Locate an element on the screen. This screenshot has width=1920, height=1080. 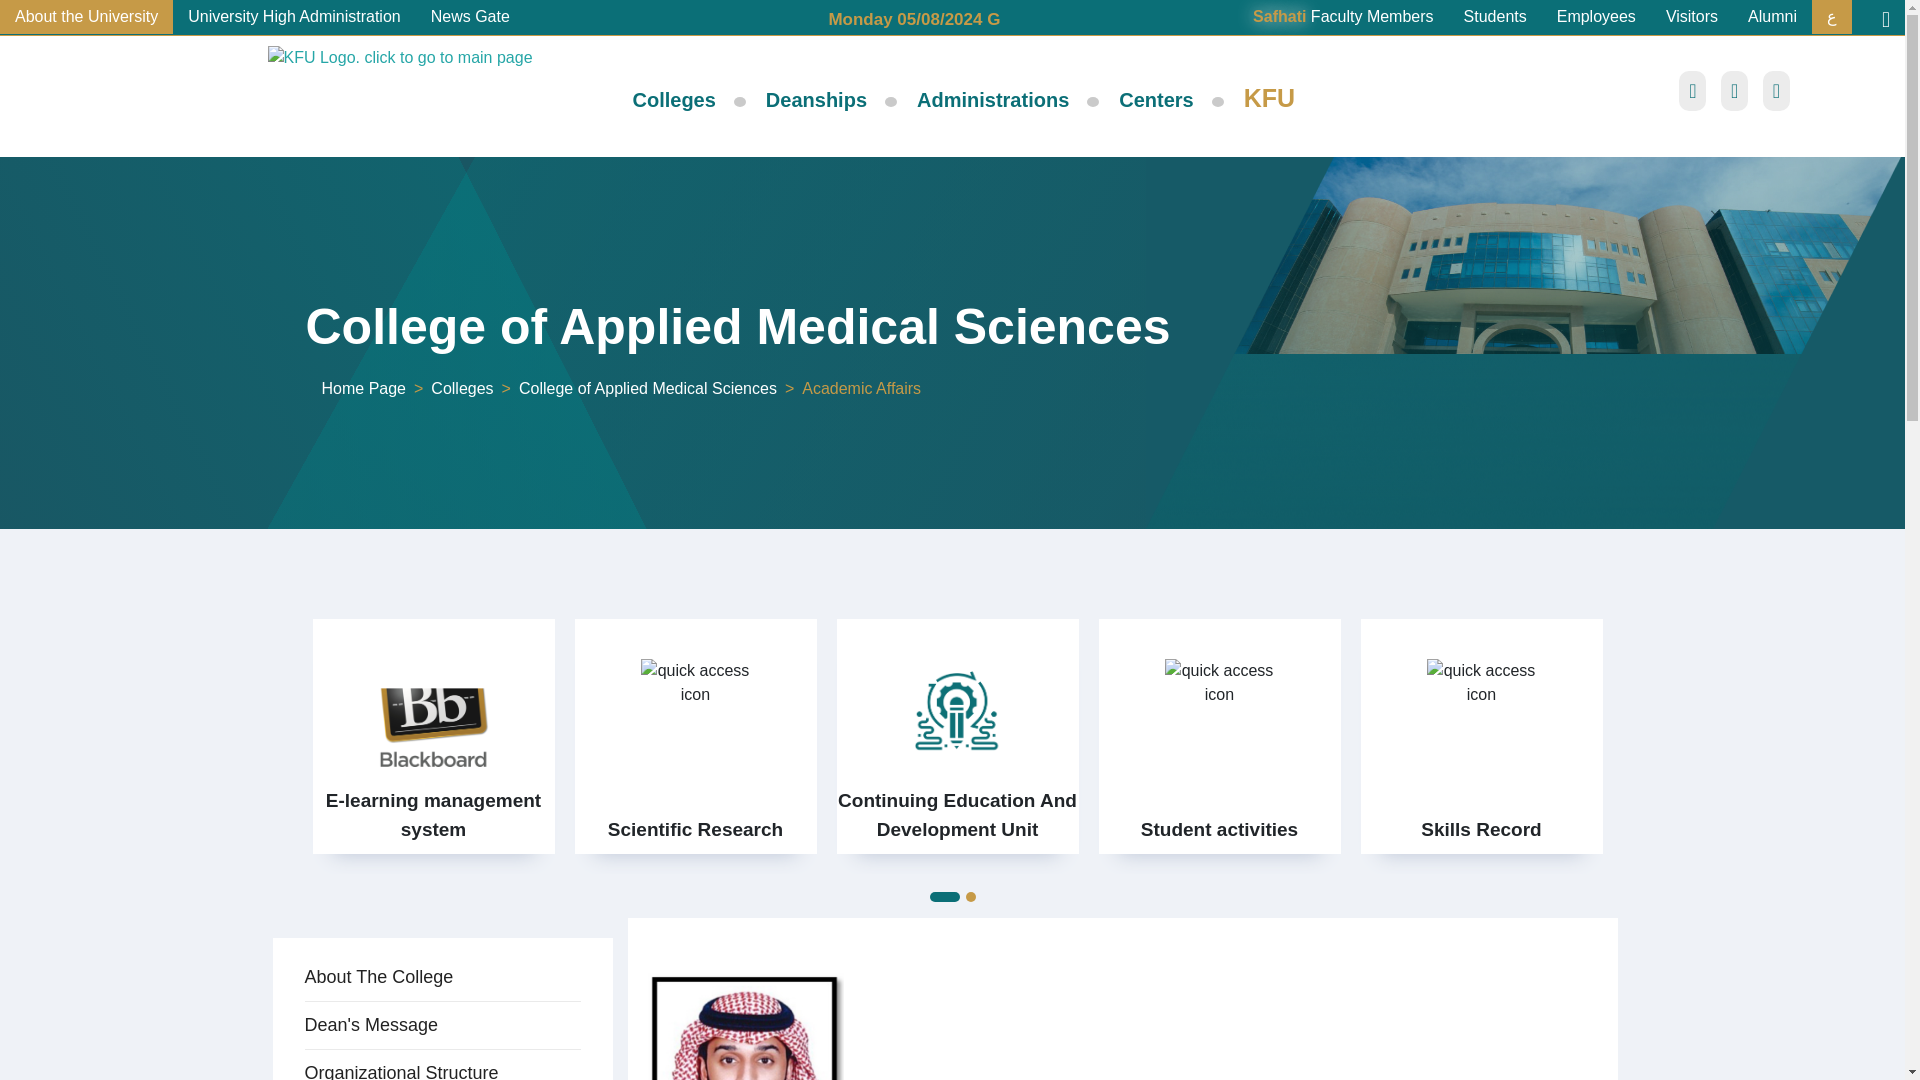
Students is located at coordinates (1495, 16).